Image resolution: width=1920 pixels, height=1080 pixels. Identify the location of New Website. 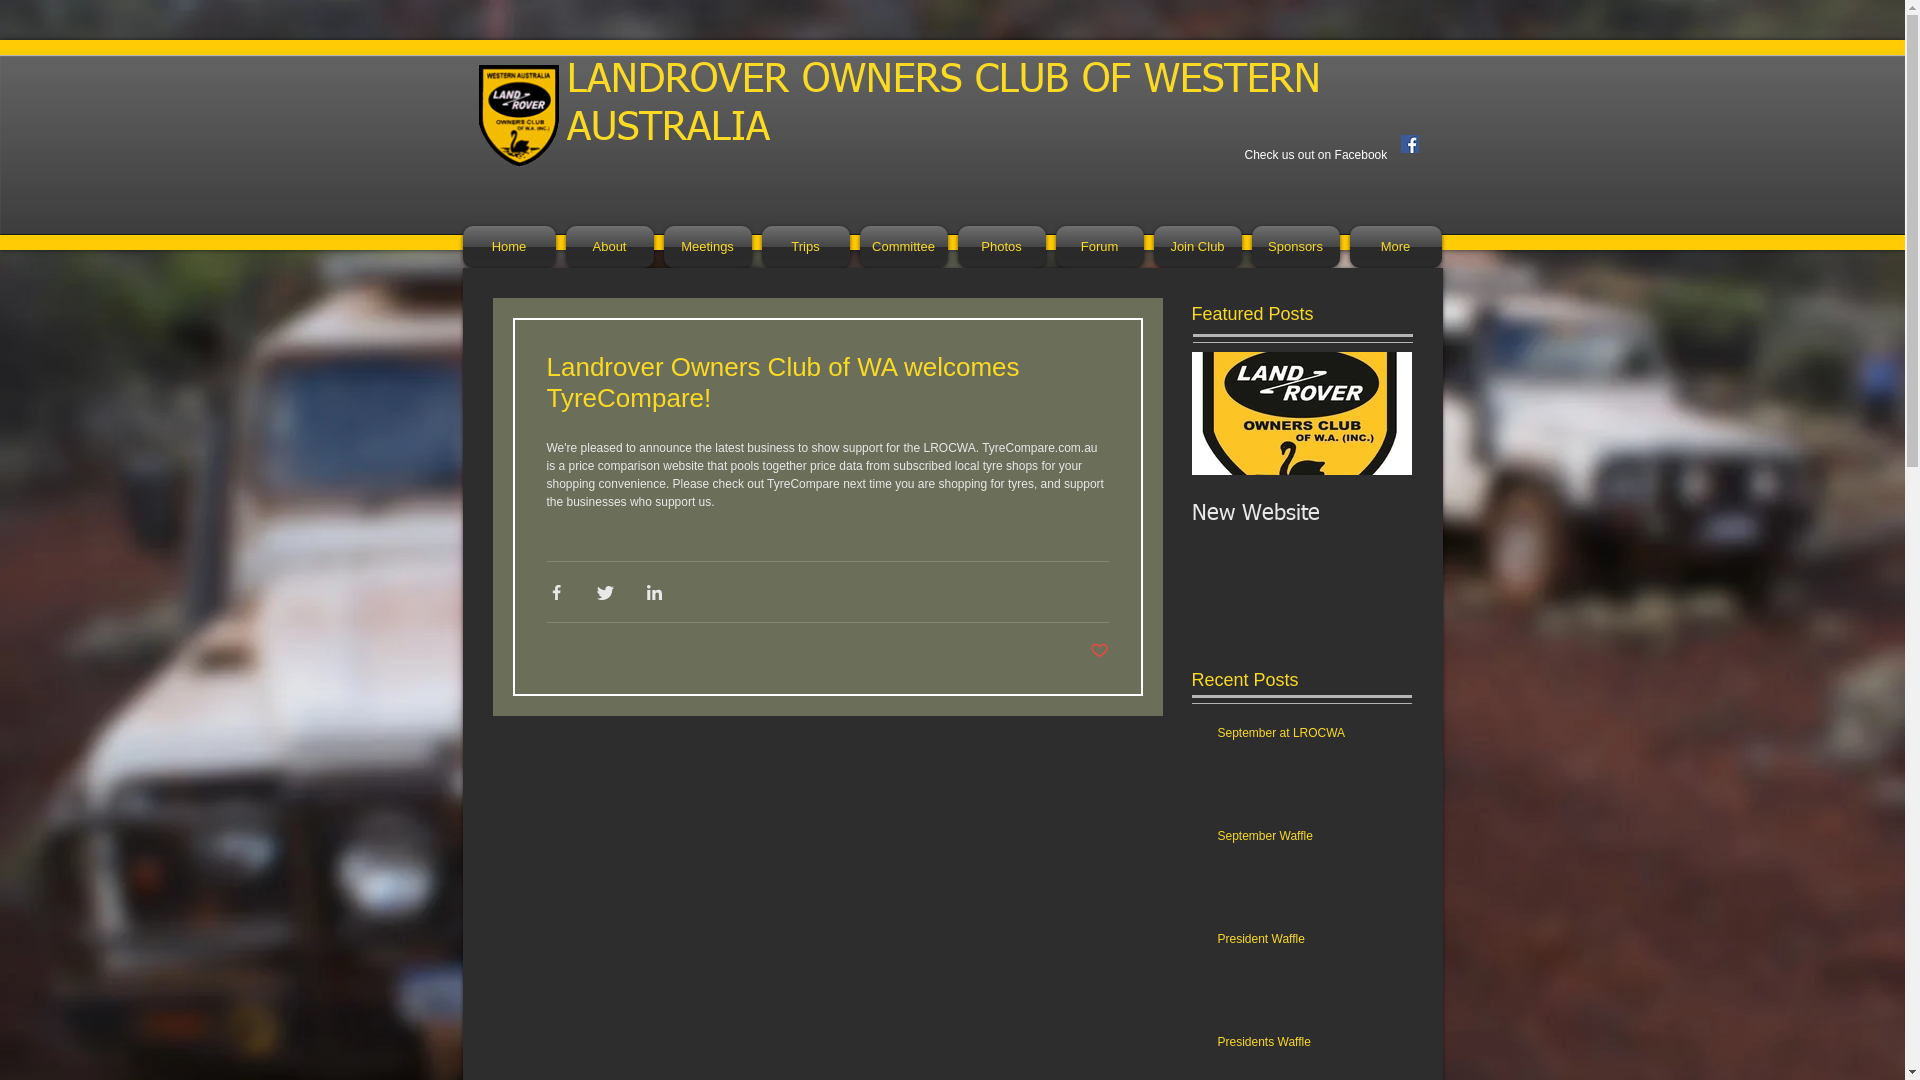
(1302, 514).